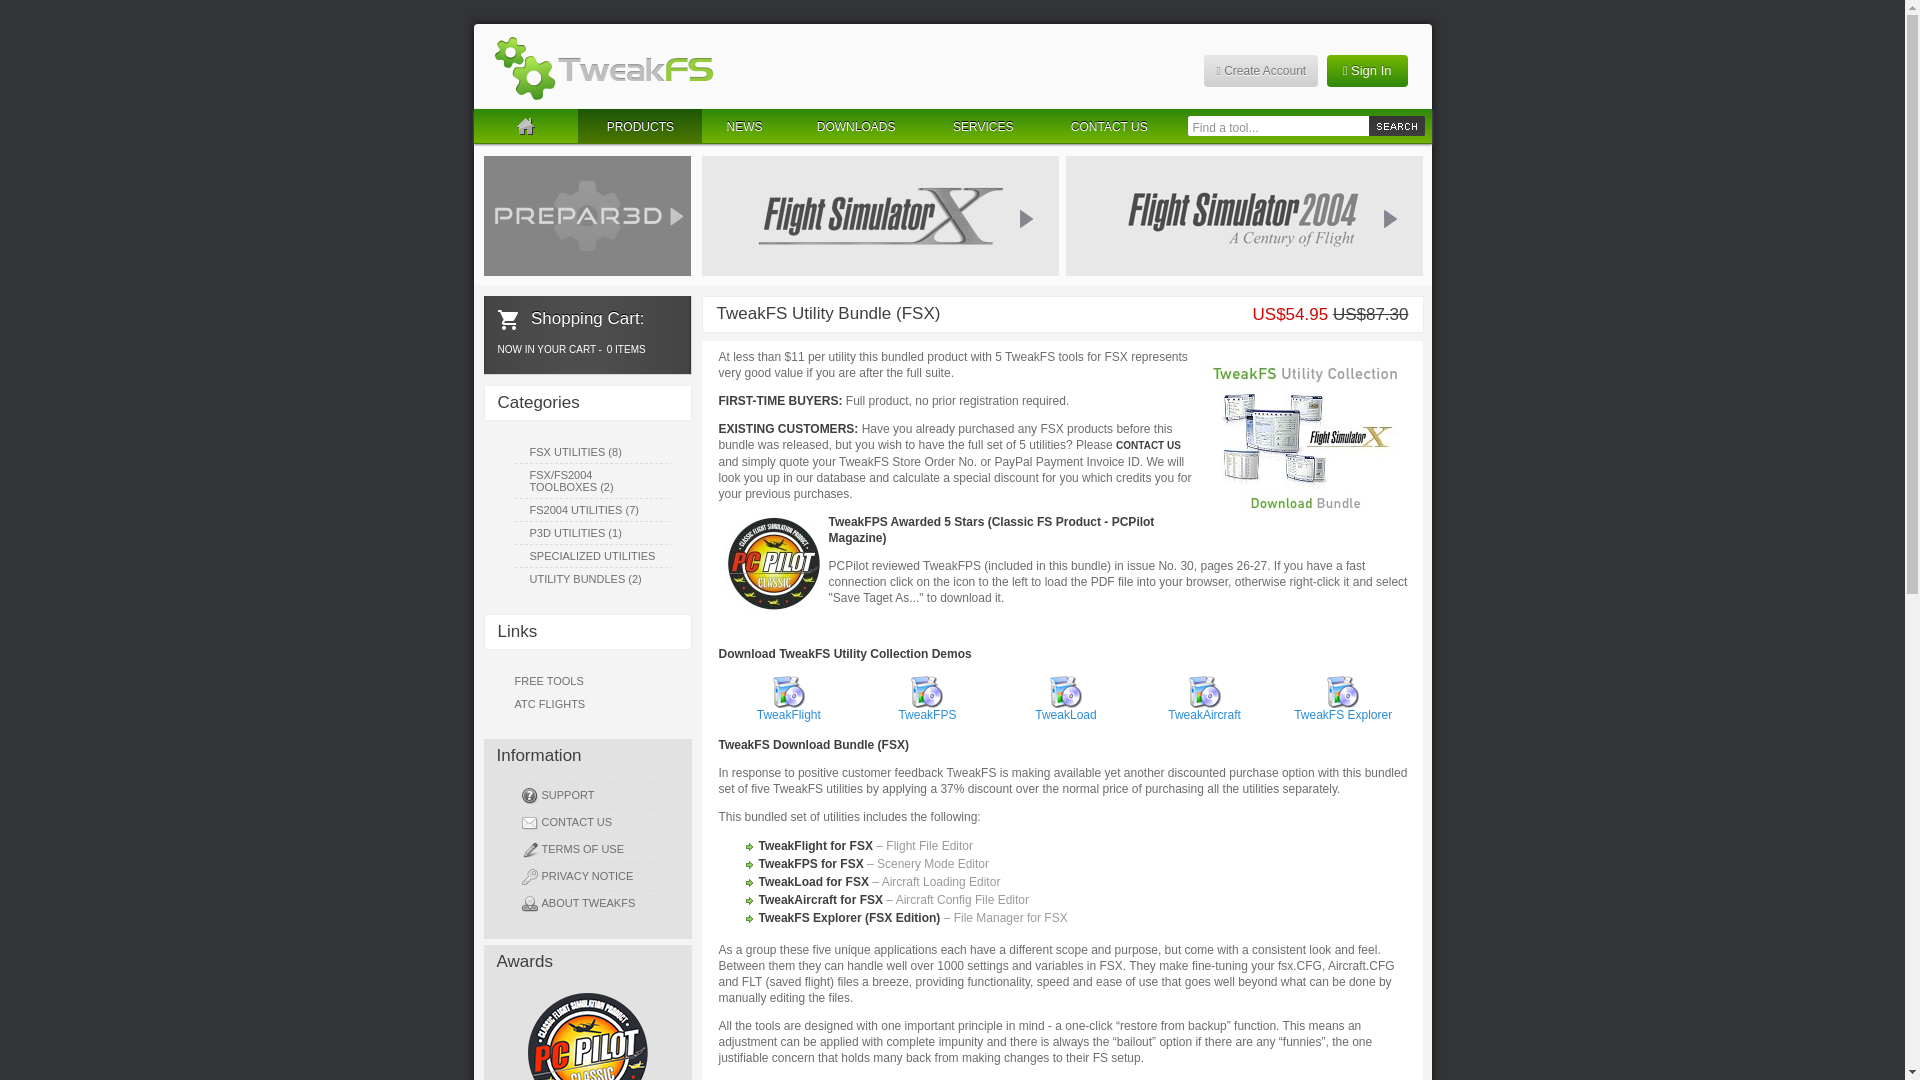 This screenshot has width=1920, height=1080. Describe the element at coordinates (927, 709) in the screenshot. I see `TweakFPS` at that location.